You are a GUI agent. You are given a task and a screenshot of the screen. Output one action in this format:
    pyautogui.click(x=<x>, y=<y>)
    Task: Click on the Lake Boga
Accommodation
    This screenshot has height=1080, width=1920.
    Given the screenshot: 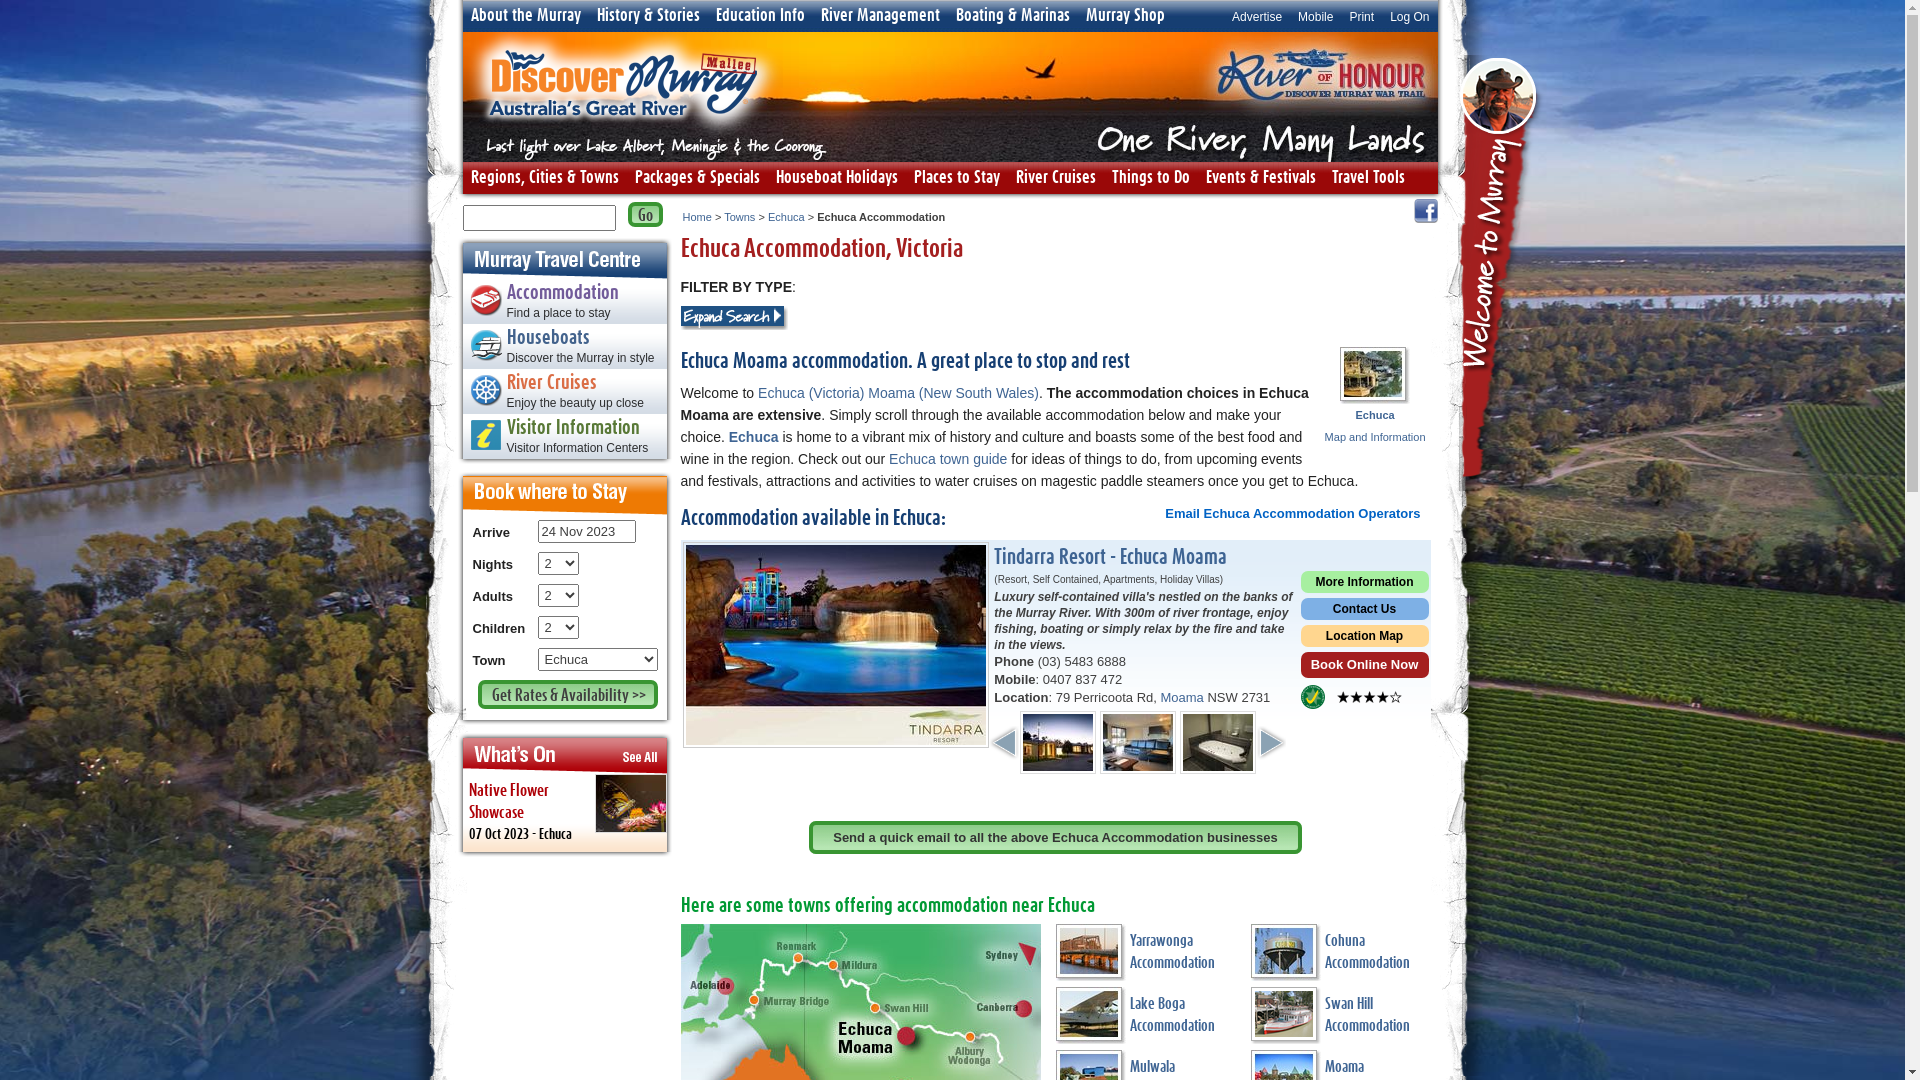 What is the action you would take?
    pyautogui.click(x=1146, y=1018)
    